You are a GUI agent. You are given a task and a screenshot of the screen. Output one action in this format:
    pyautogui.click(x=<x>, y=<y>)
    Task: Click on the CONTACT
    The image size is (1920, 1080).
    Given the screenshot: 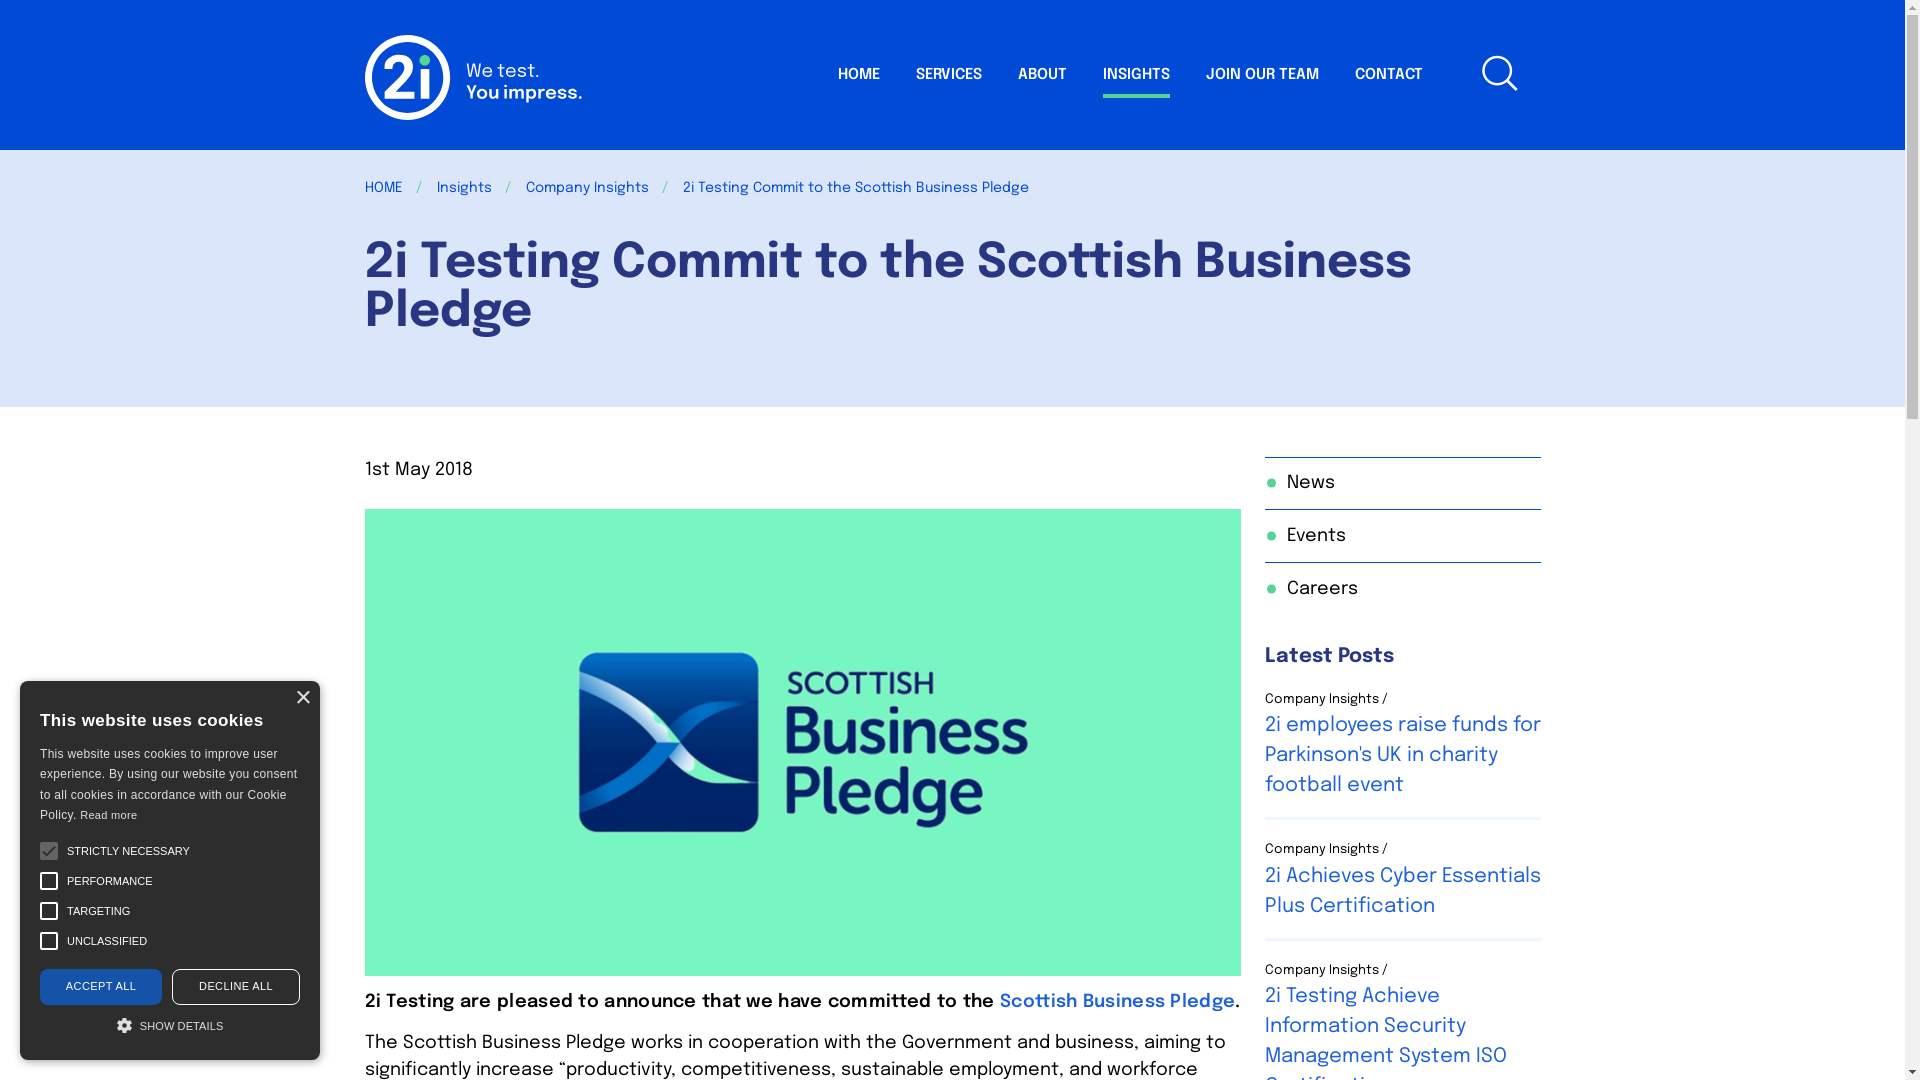 What is the action you would take?
    pyautogui.click(x=1388, y=72)
    